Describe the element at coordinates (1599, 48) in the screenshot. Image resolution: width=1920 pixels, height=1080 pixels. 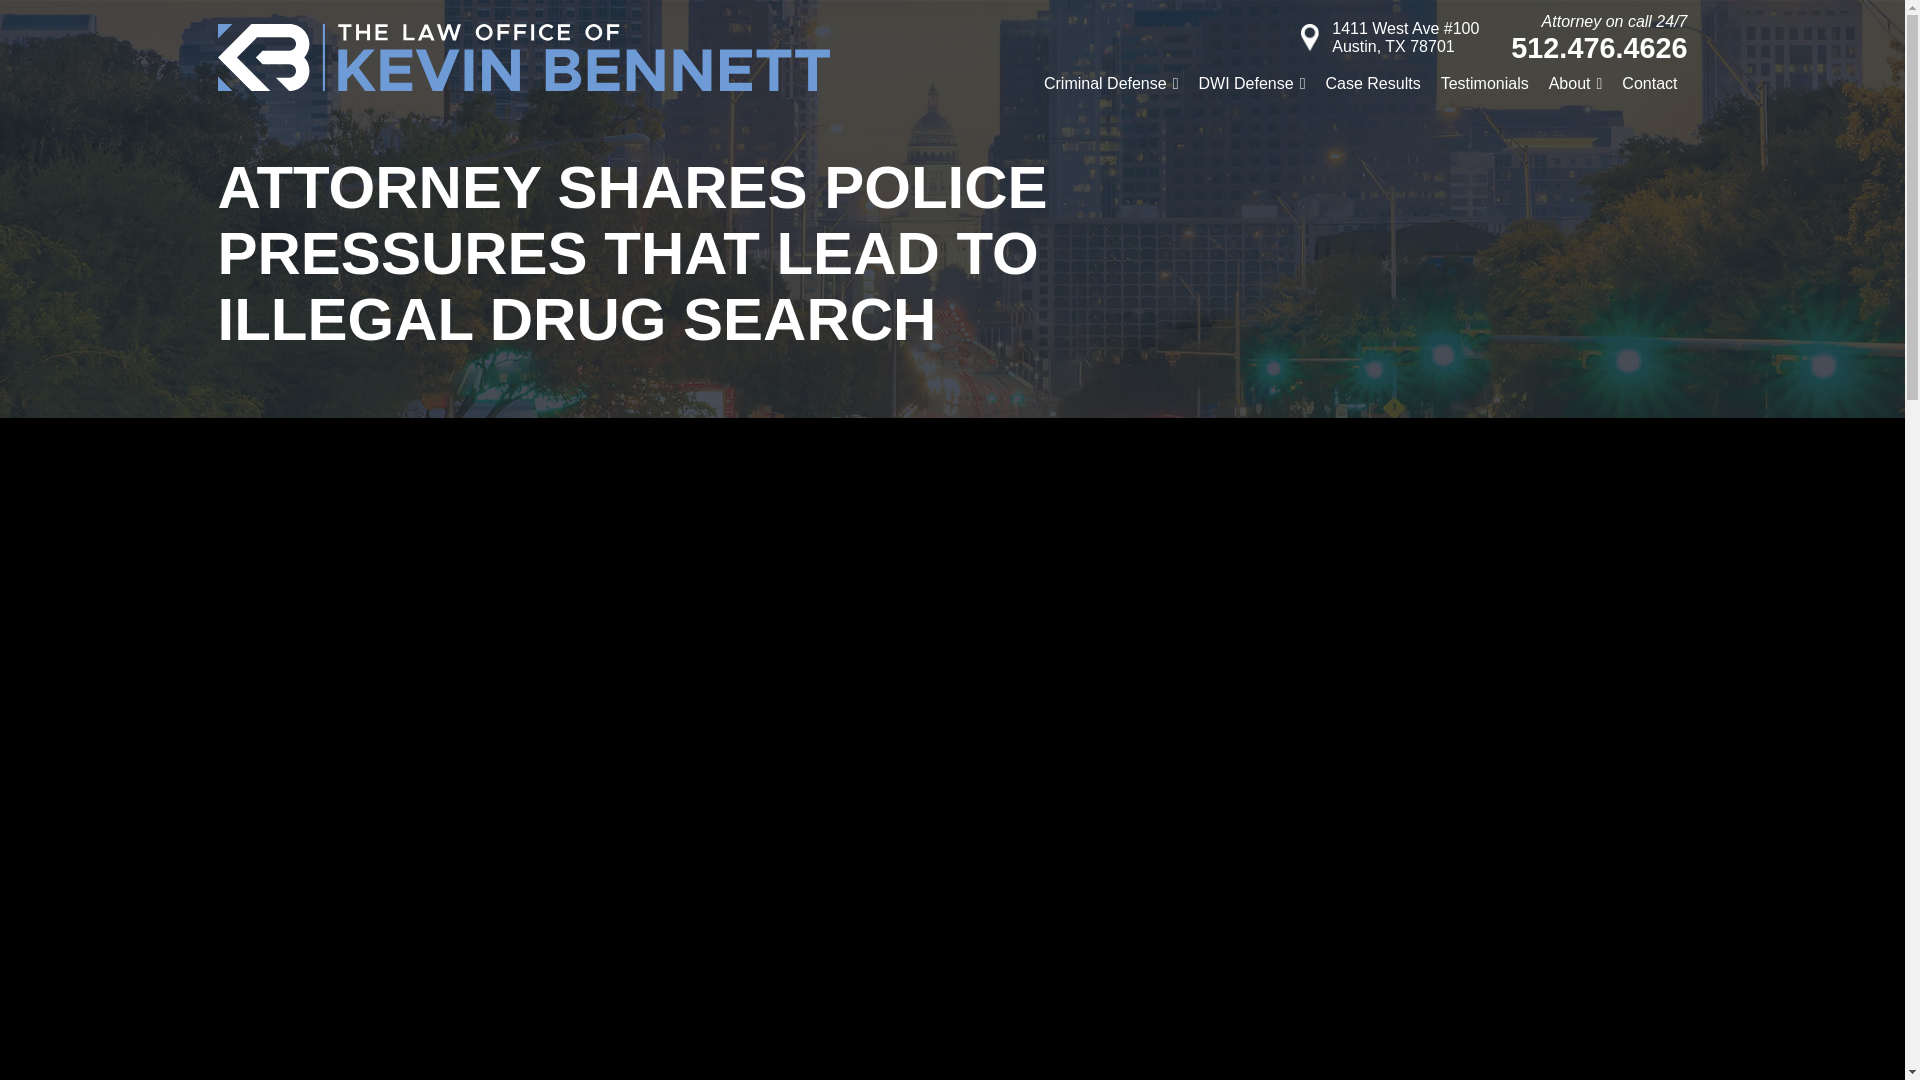
I see `512.476.4626` at that location.